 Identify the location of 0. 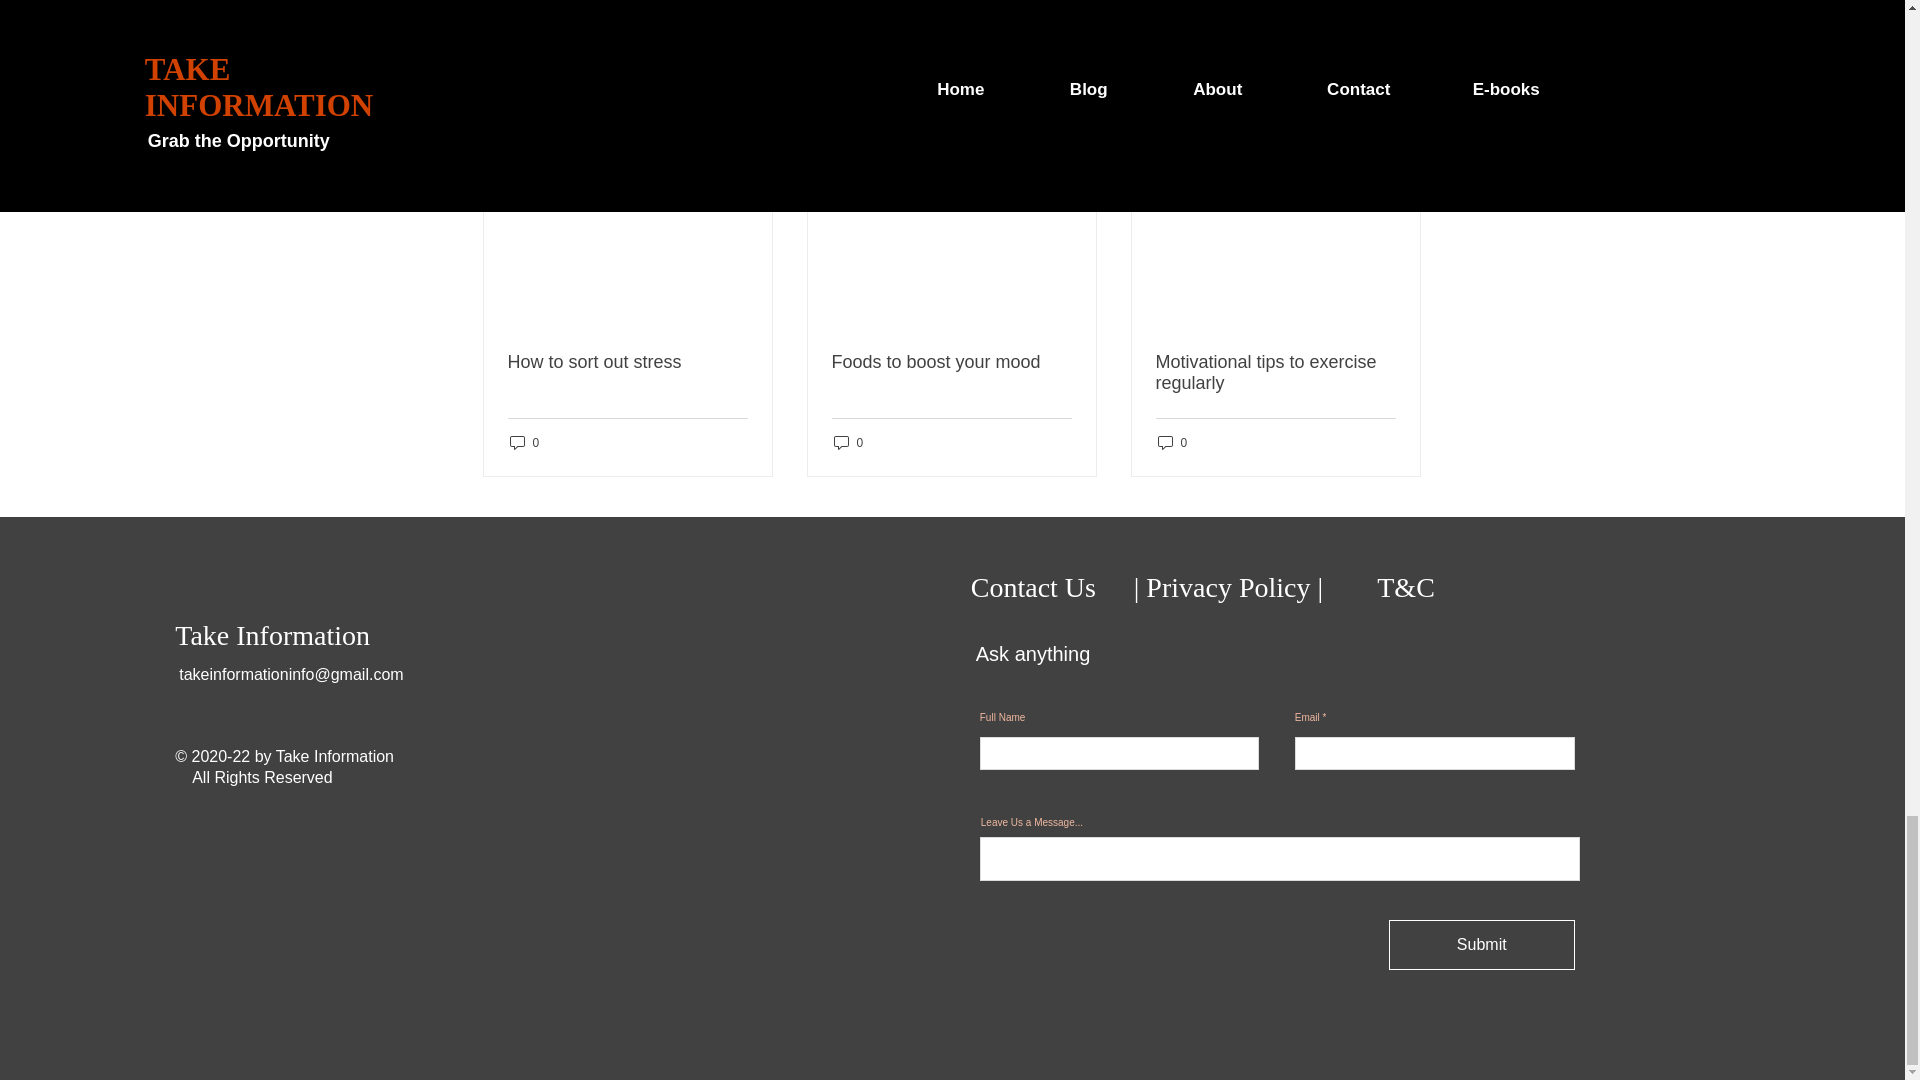
(1172, 442).